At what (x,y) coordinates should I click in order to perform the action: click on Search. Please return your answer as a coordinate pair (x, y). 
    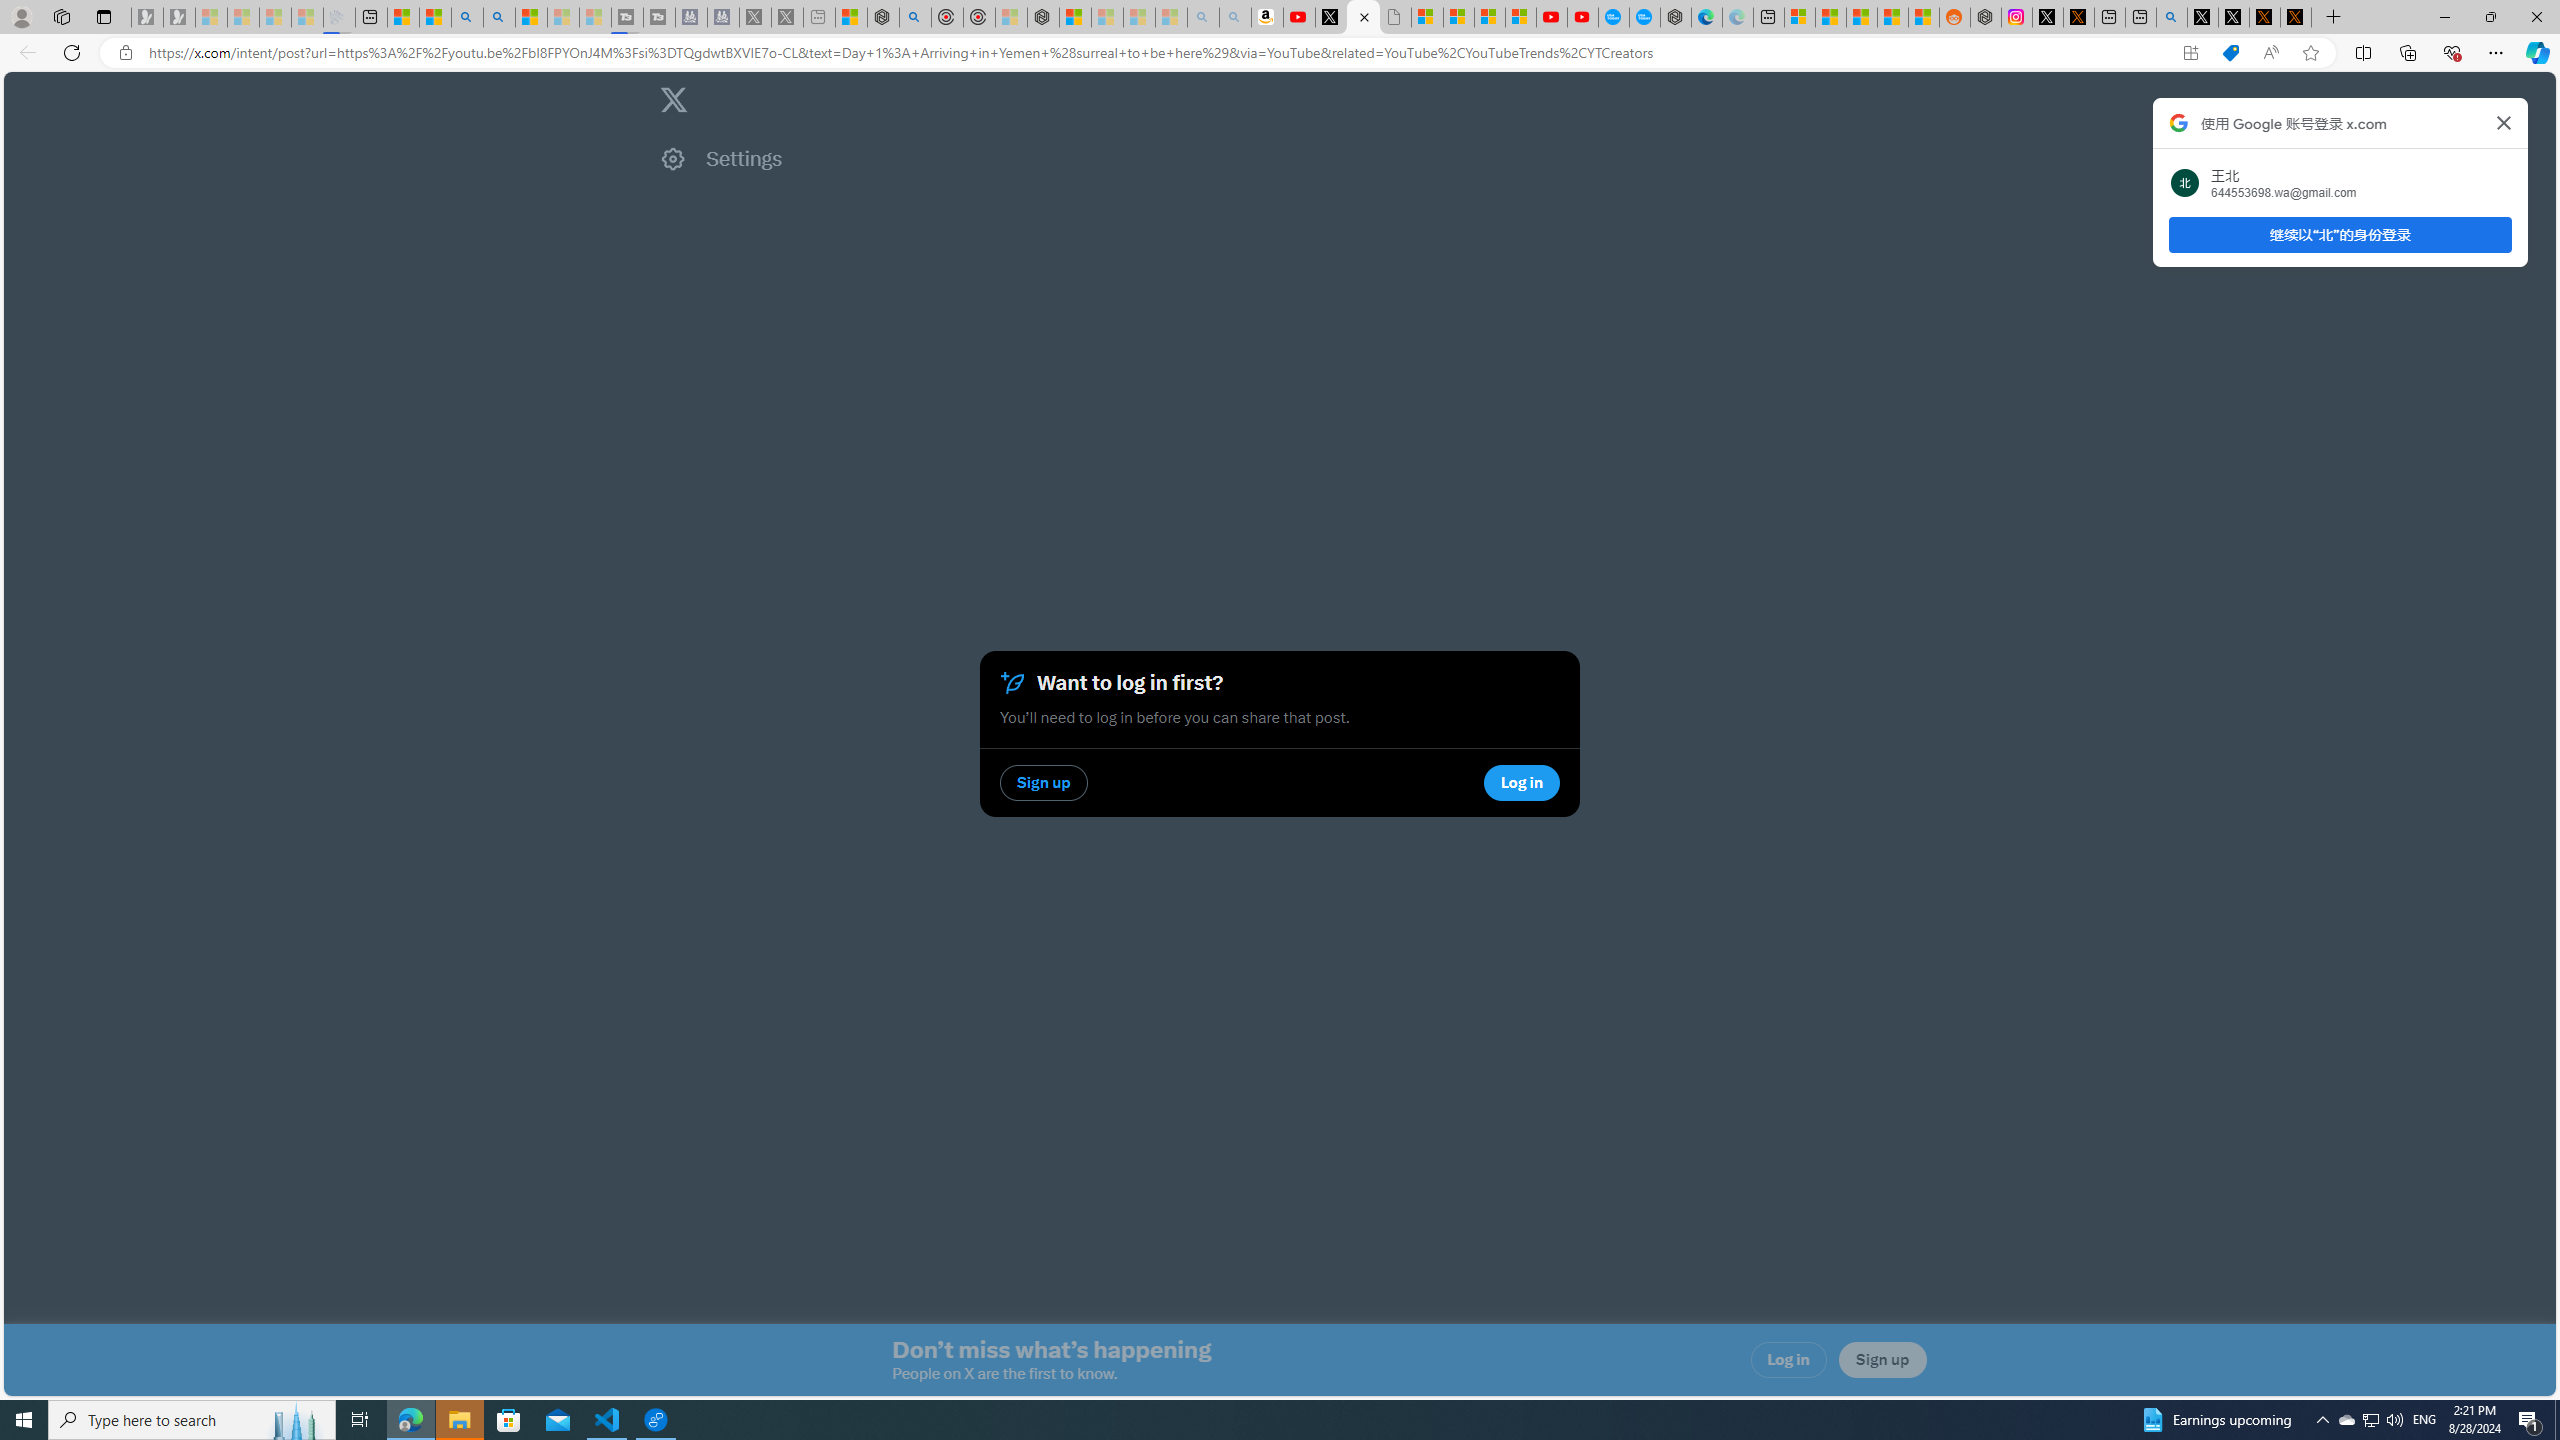
    Looking at the image, I should click on (500, 17).